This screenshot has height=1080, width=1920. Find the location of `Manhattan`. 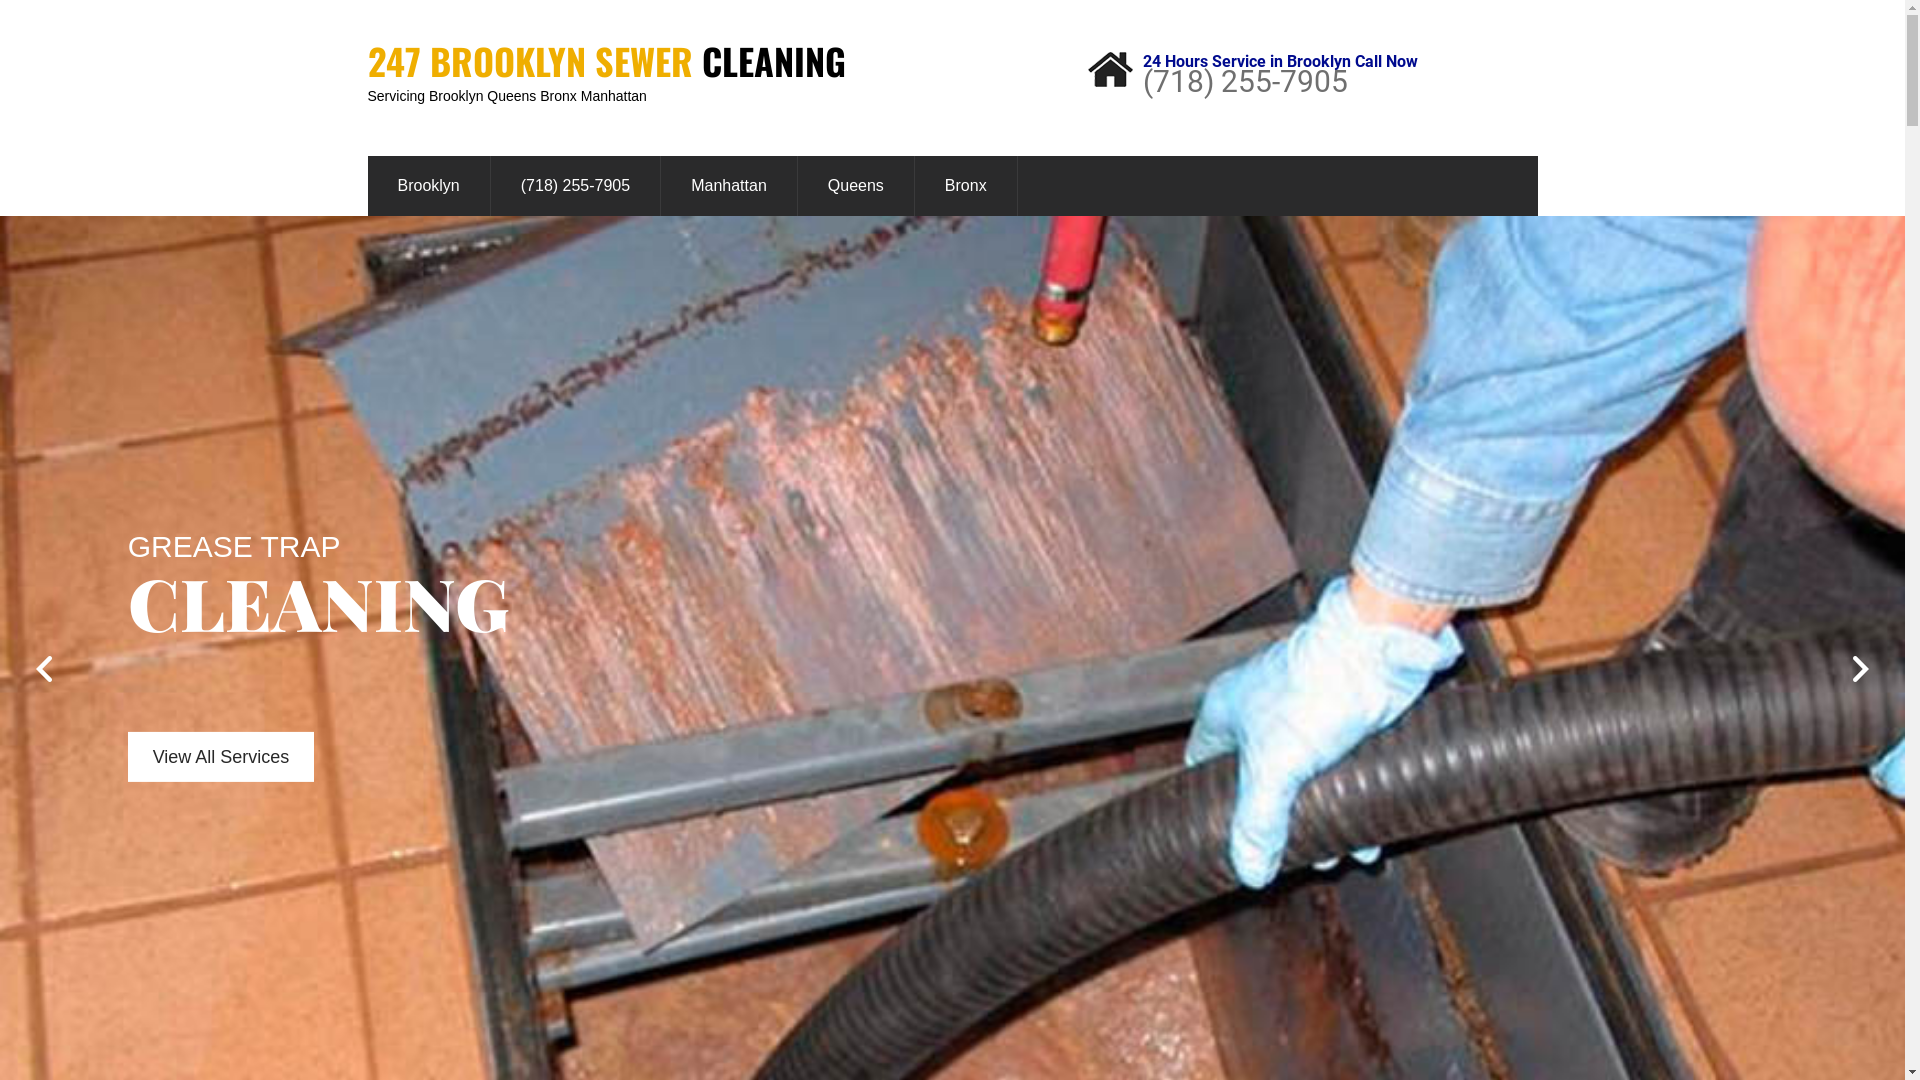

Manhattan is located at coordinates (729, 186).